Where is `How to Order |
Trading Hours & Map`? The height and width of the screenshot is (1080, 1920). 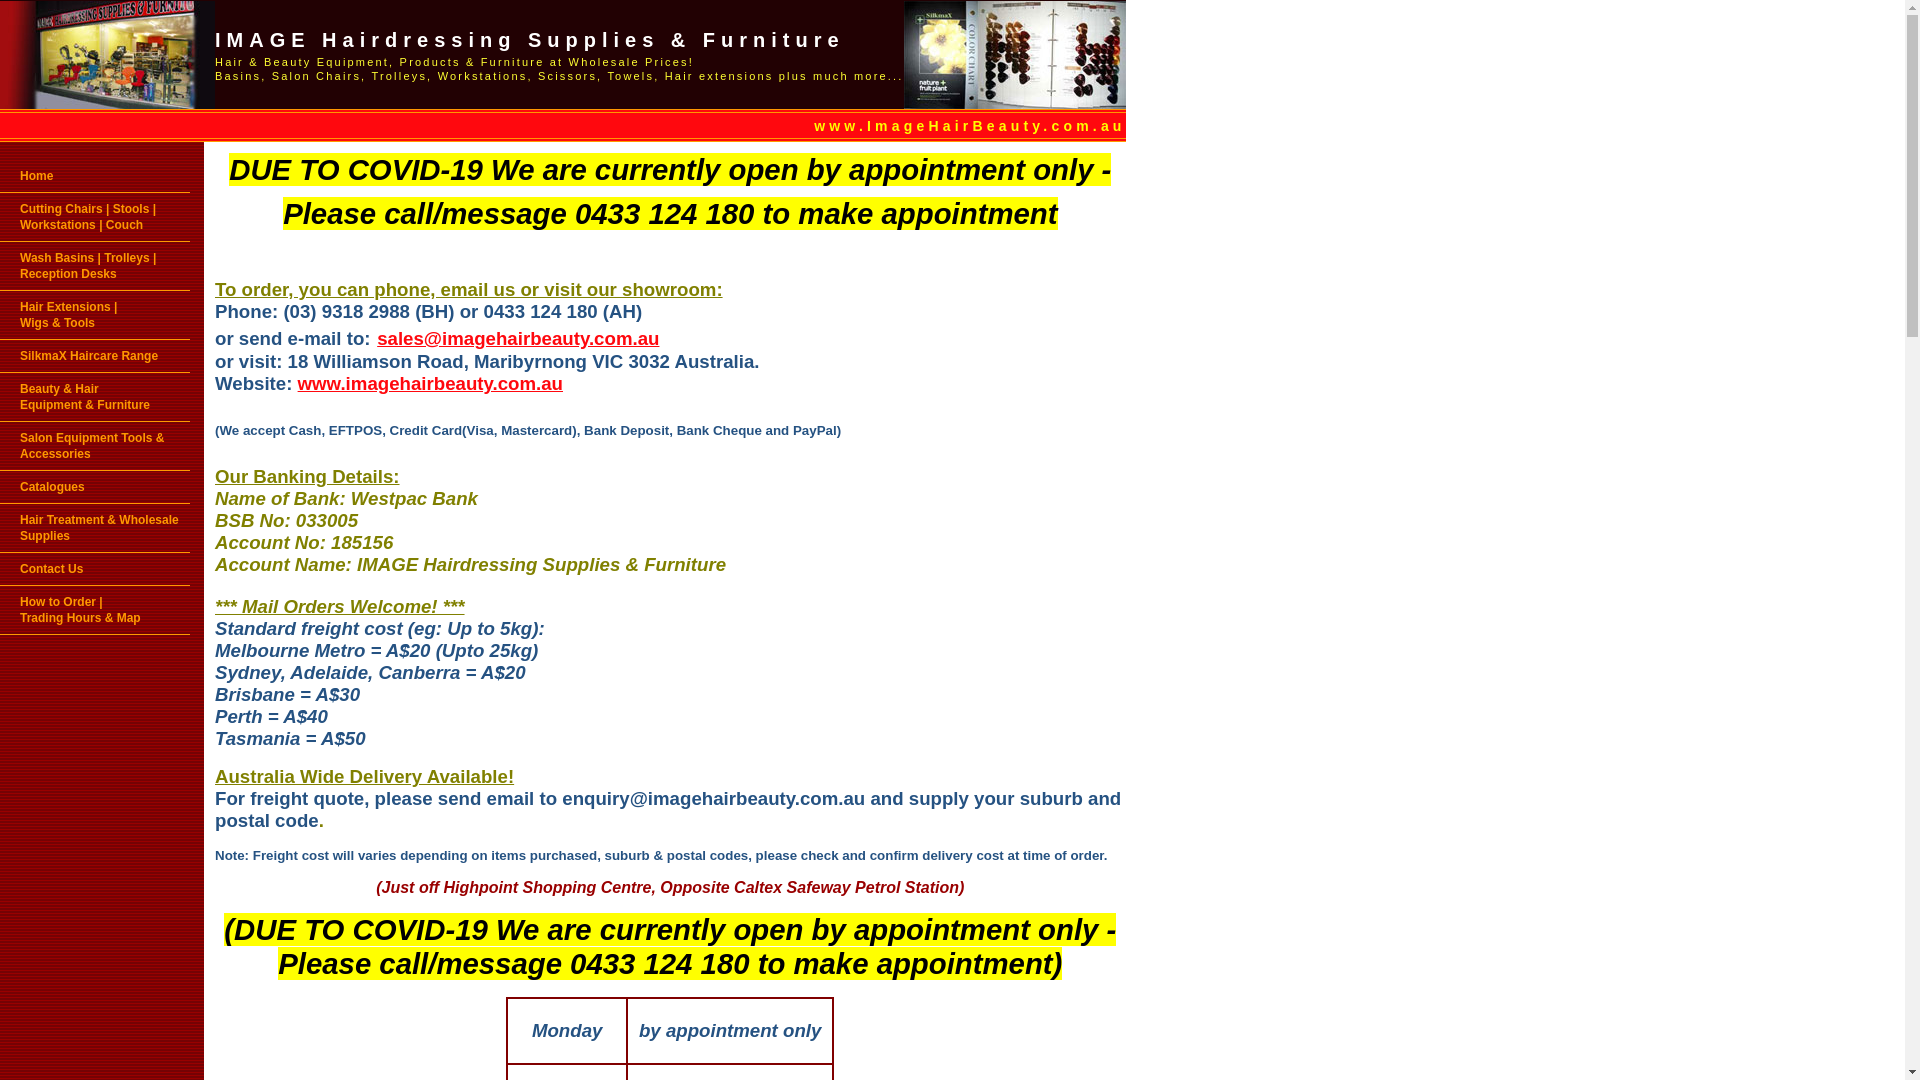 How to Order |
Trading Hours & Map is located at coordinates (95, 610).